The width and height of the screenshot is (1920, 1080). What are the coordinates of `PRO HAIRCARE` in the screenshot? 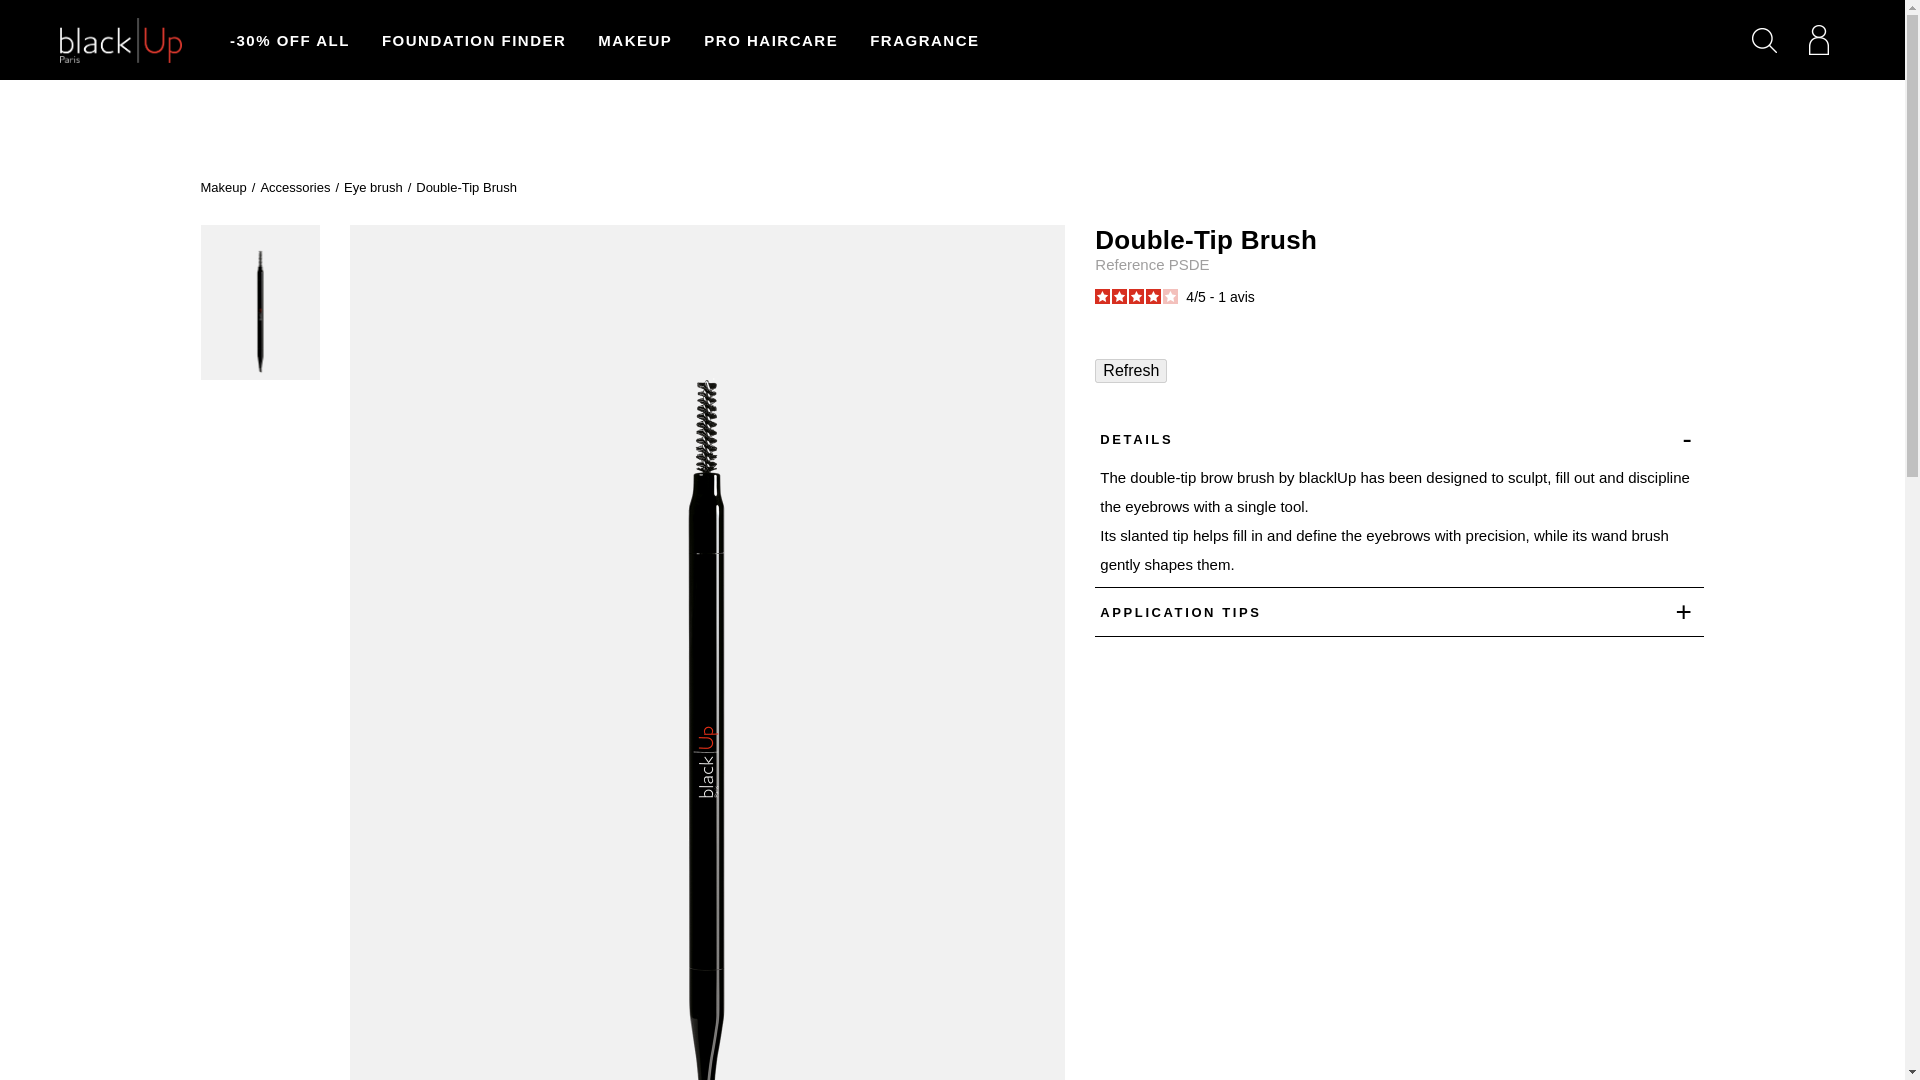 It's located at (770, 40).